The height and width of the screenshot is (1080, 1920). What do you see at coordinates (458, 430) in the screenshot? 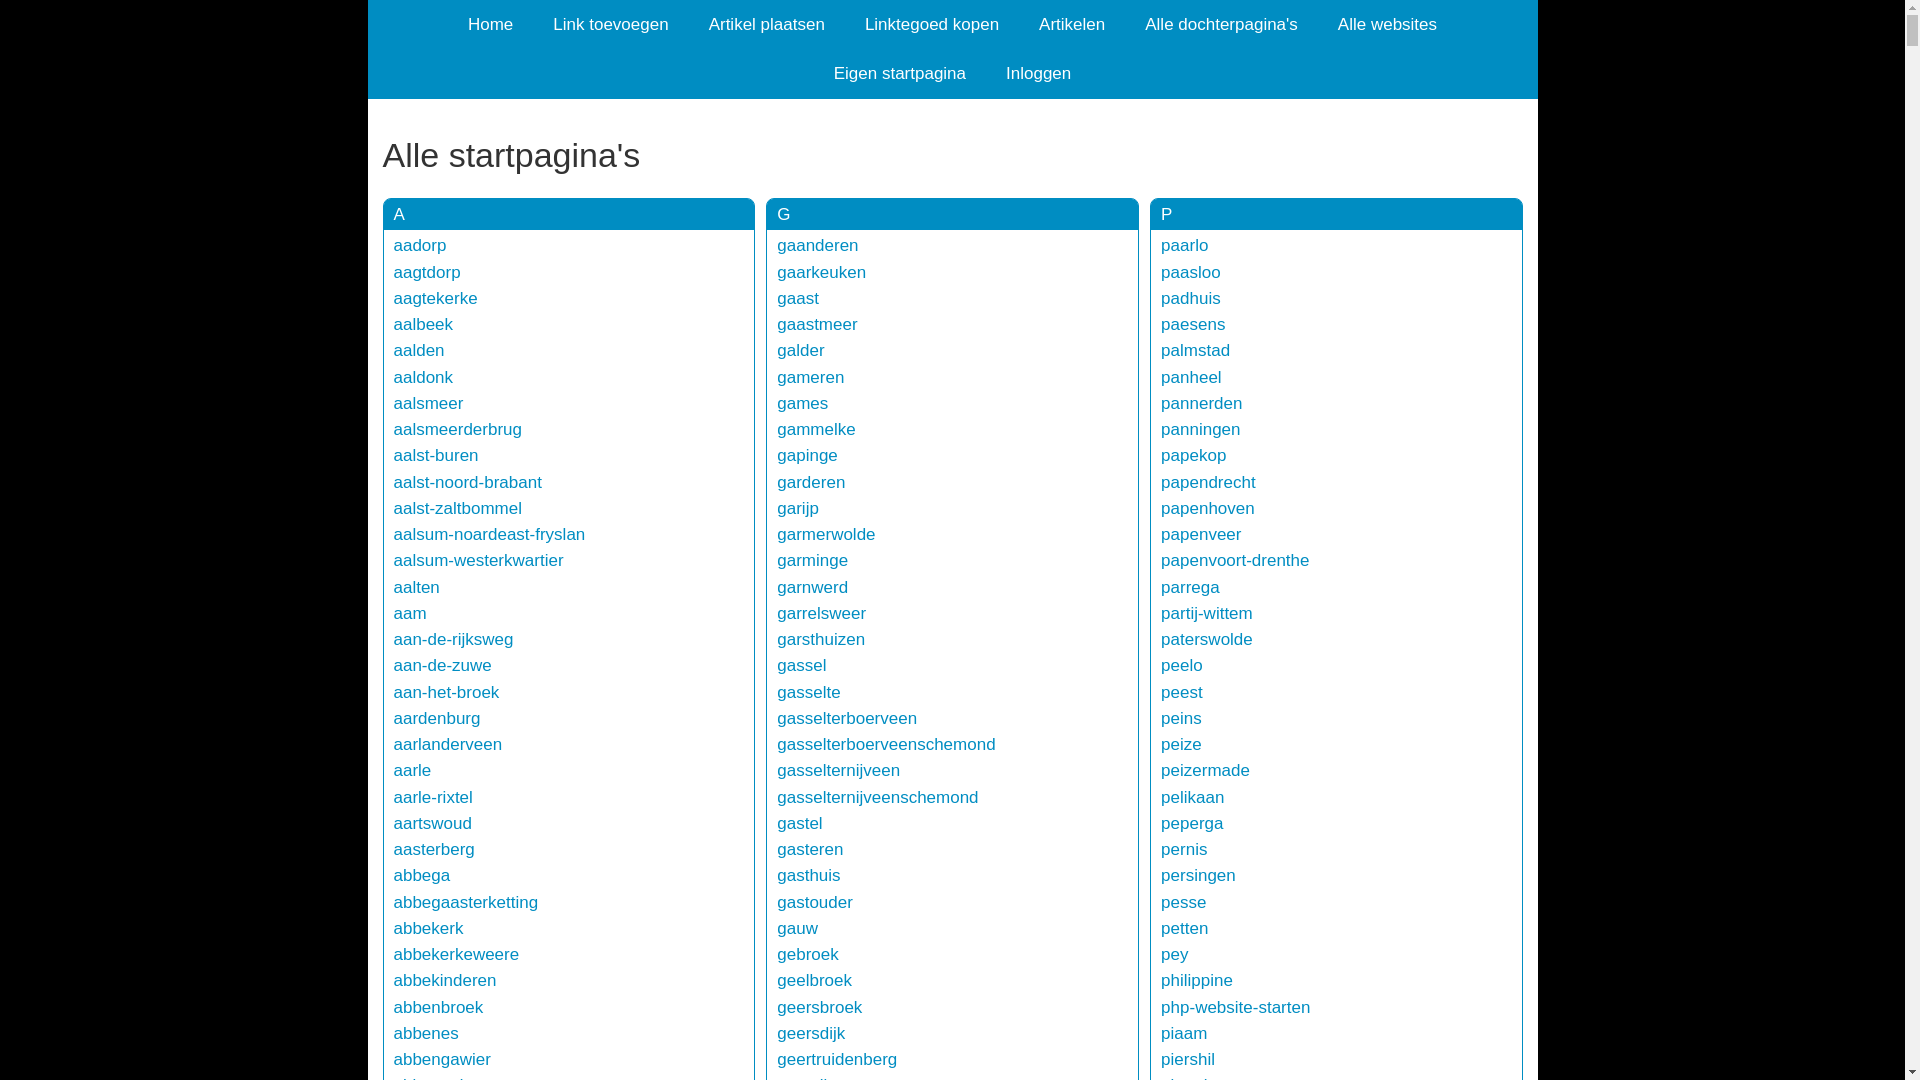
I see `aalsmeerderbrug` at bounding box center [458, 430].